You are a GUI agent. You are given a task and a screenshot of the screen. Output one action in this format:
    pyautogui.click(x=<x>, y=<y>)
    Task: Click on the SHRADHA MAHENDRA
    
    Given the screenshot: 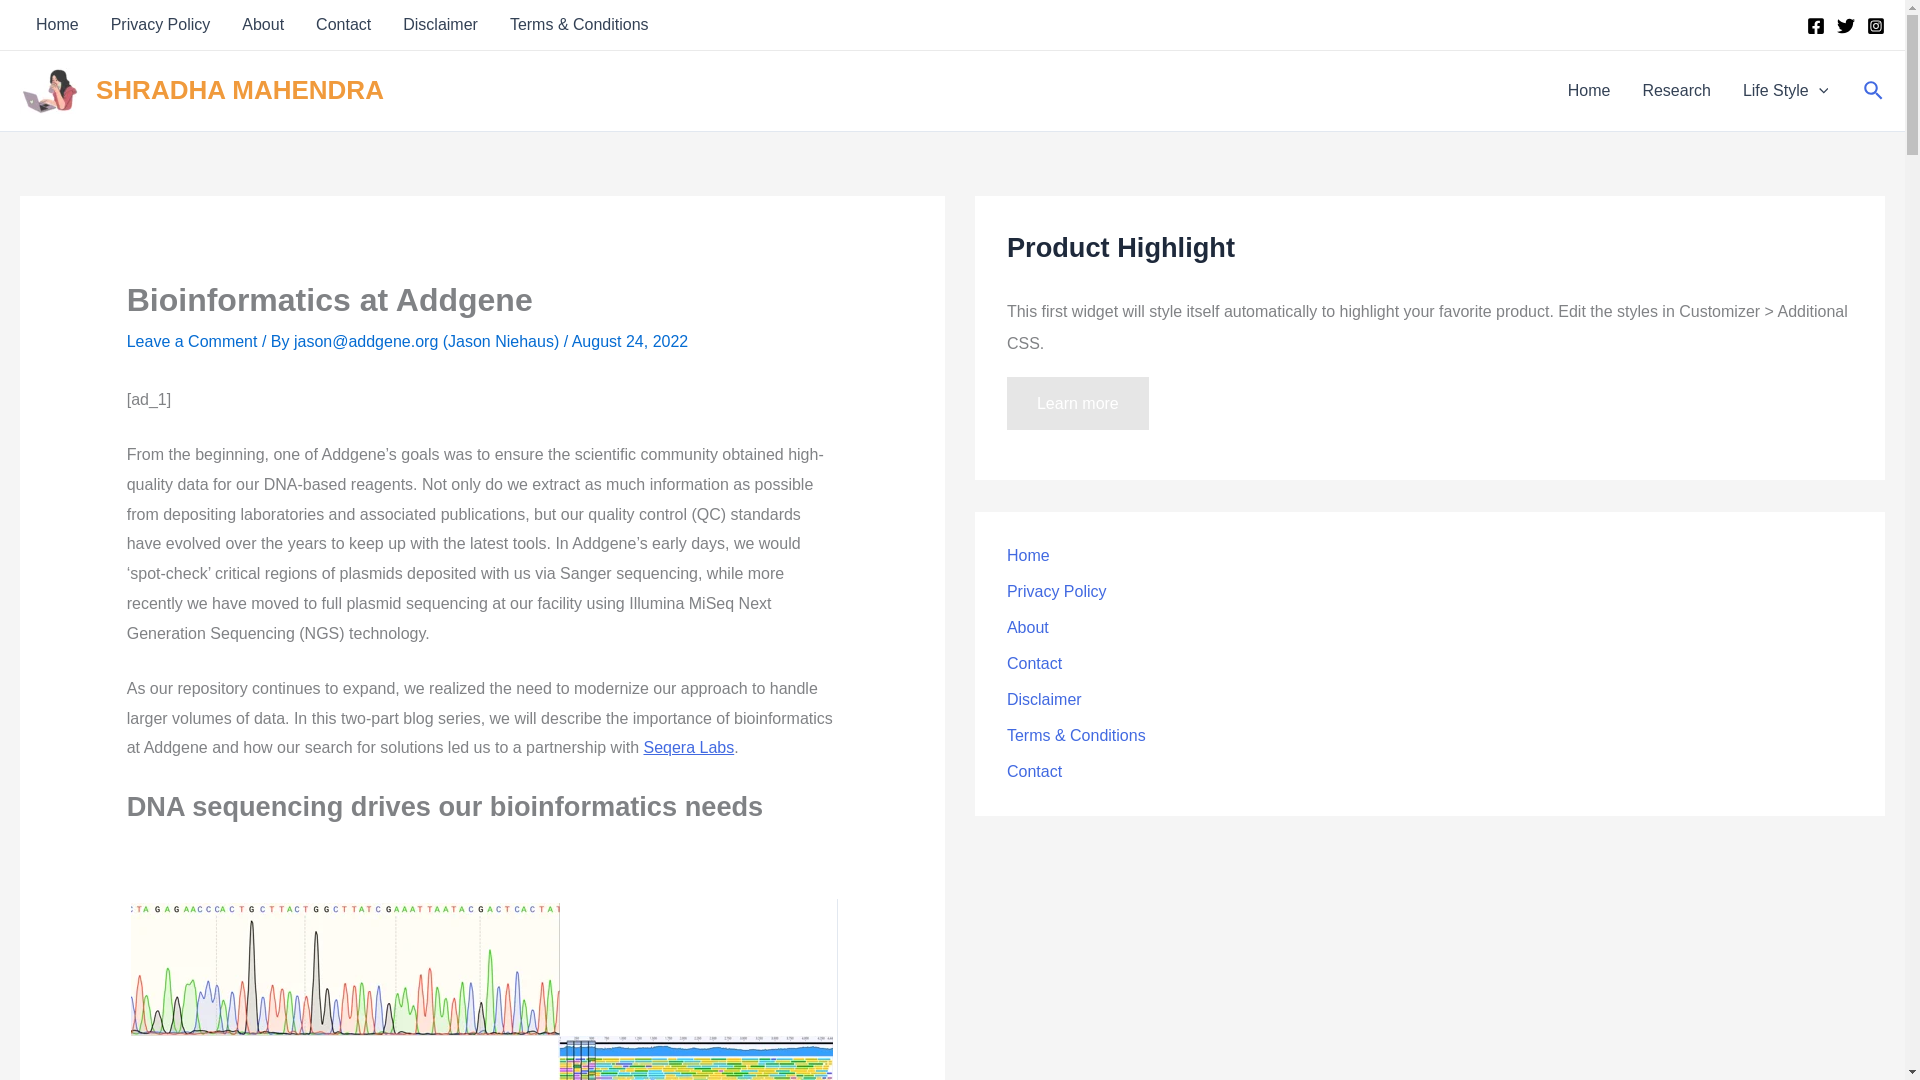 What is the action you would take?
    pyautogui.click(x=240, y=89)
    